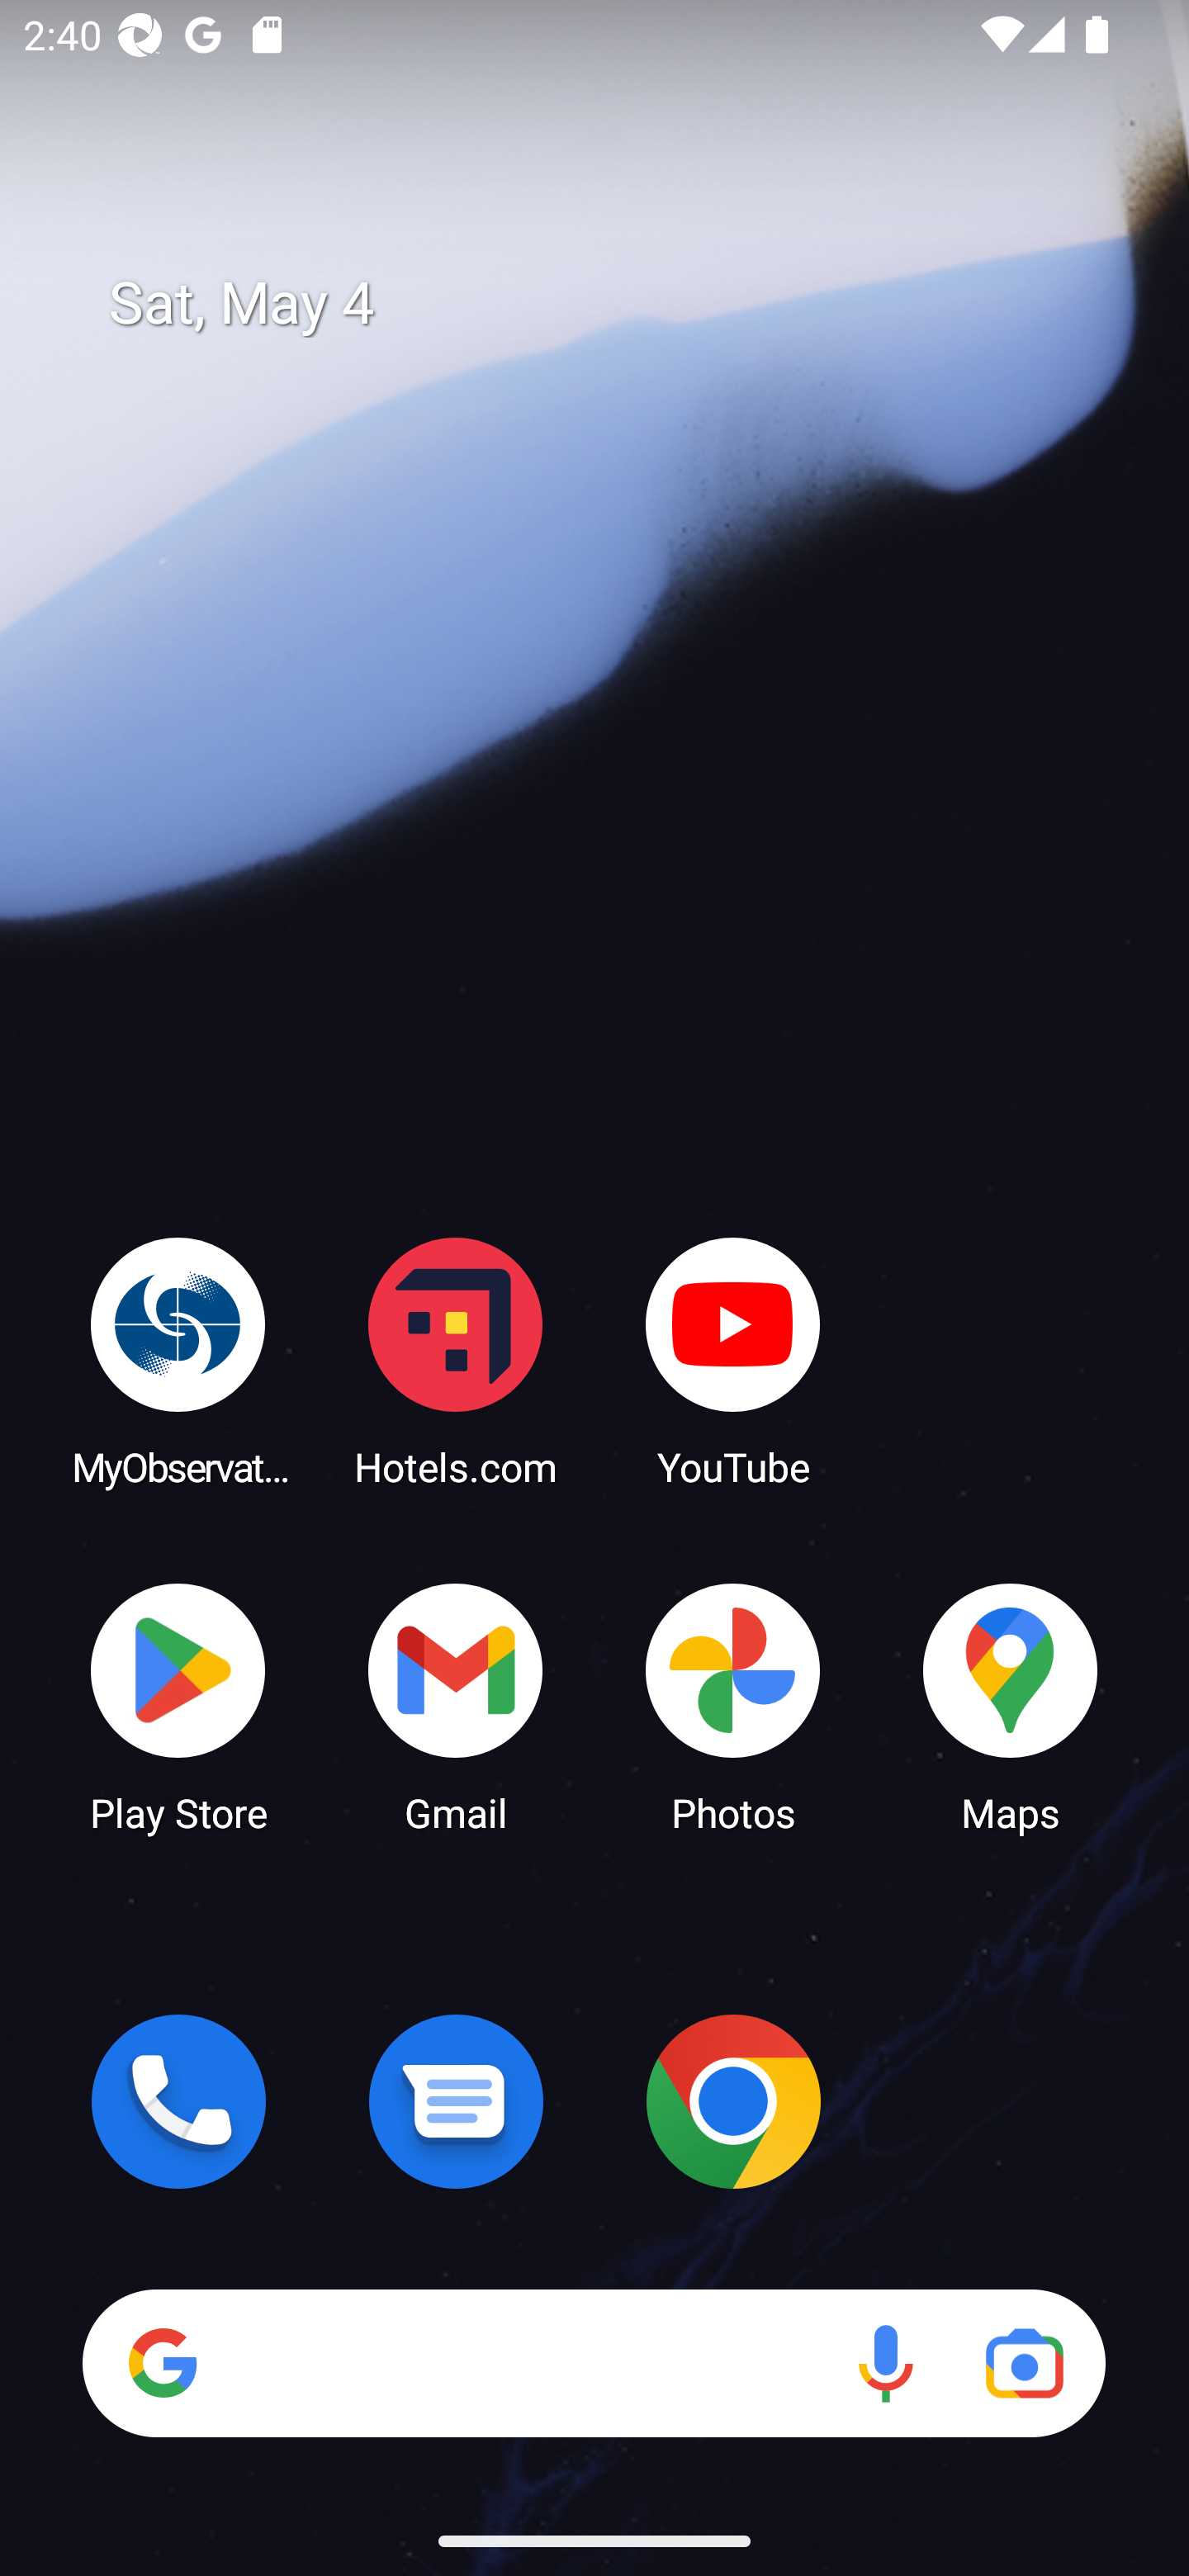 This screenshot has width=1189, height=2576. I want to click on Voice search, so click(885, 2363).